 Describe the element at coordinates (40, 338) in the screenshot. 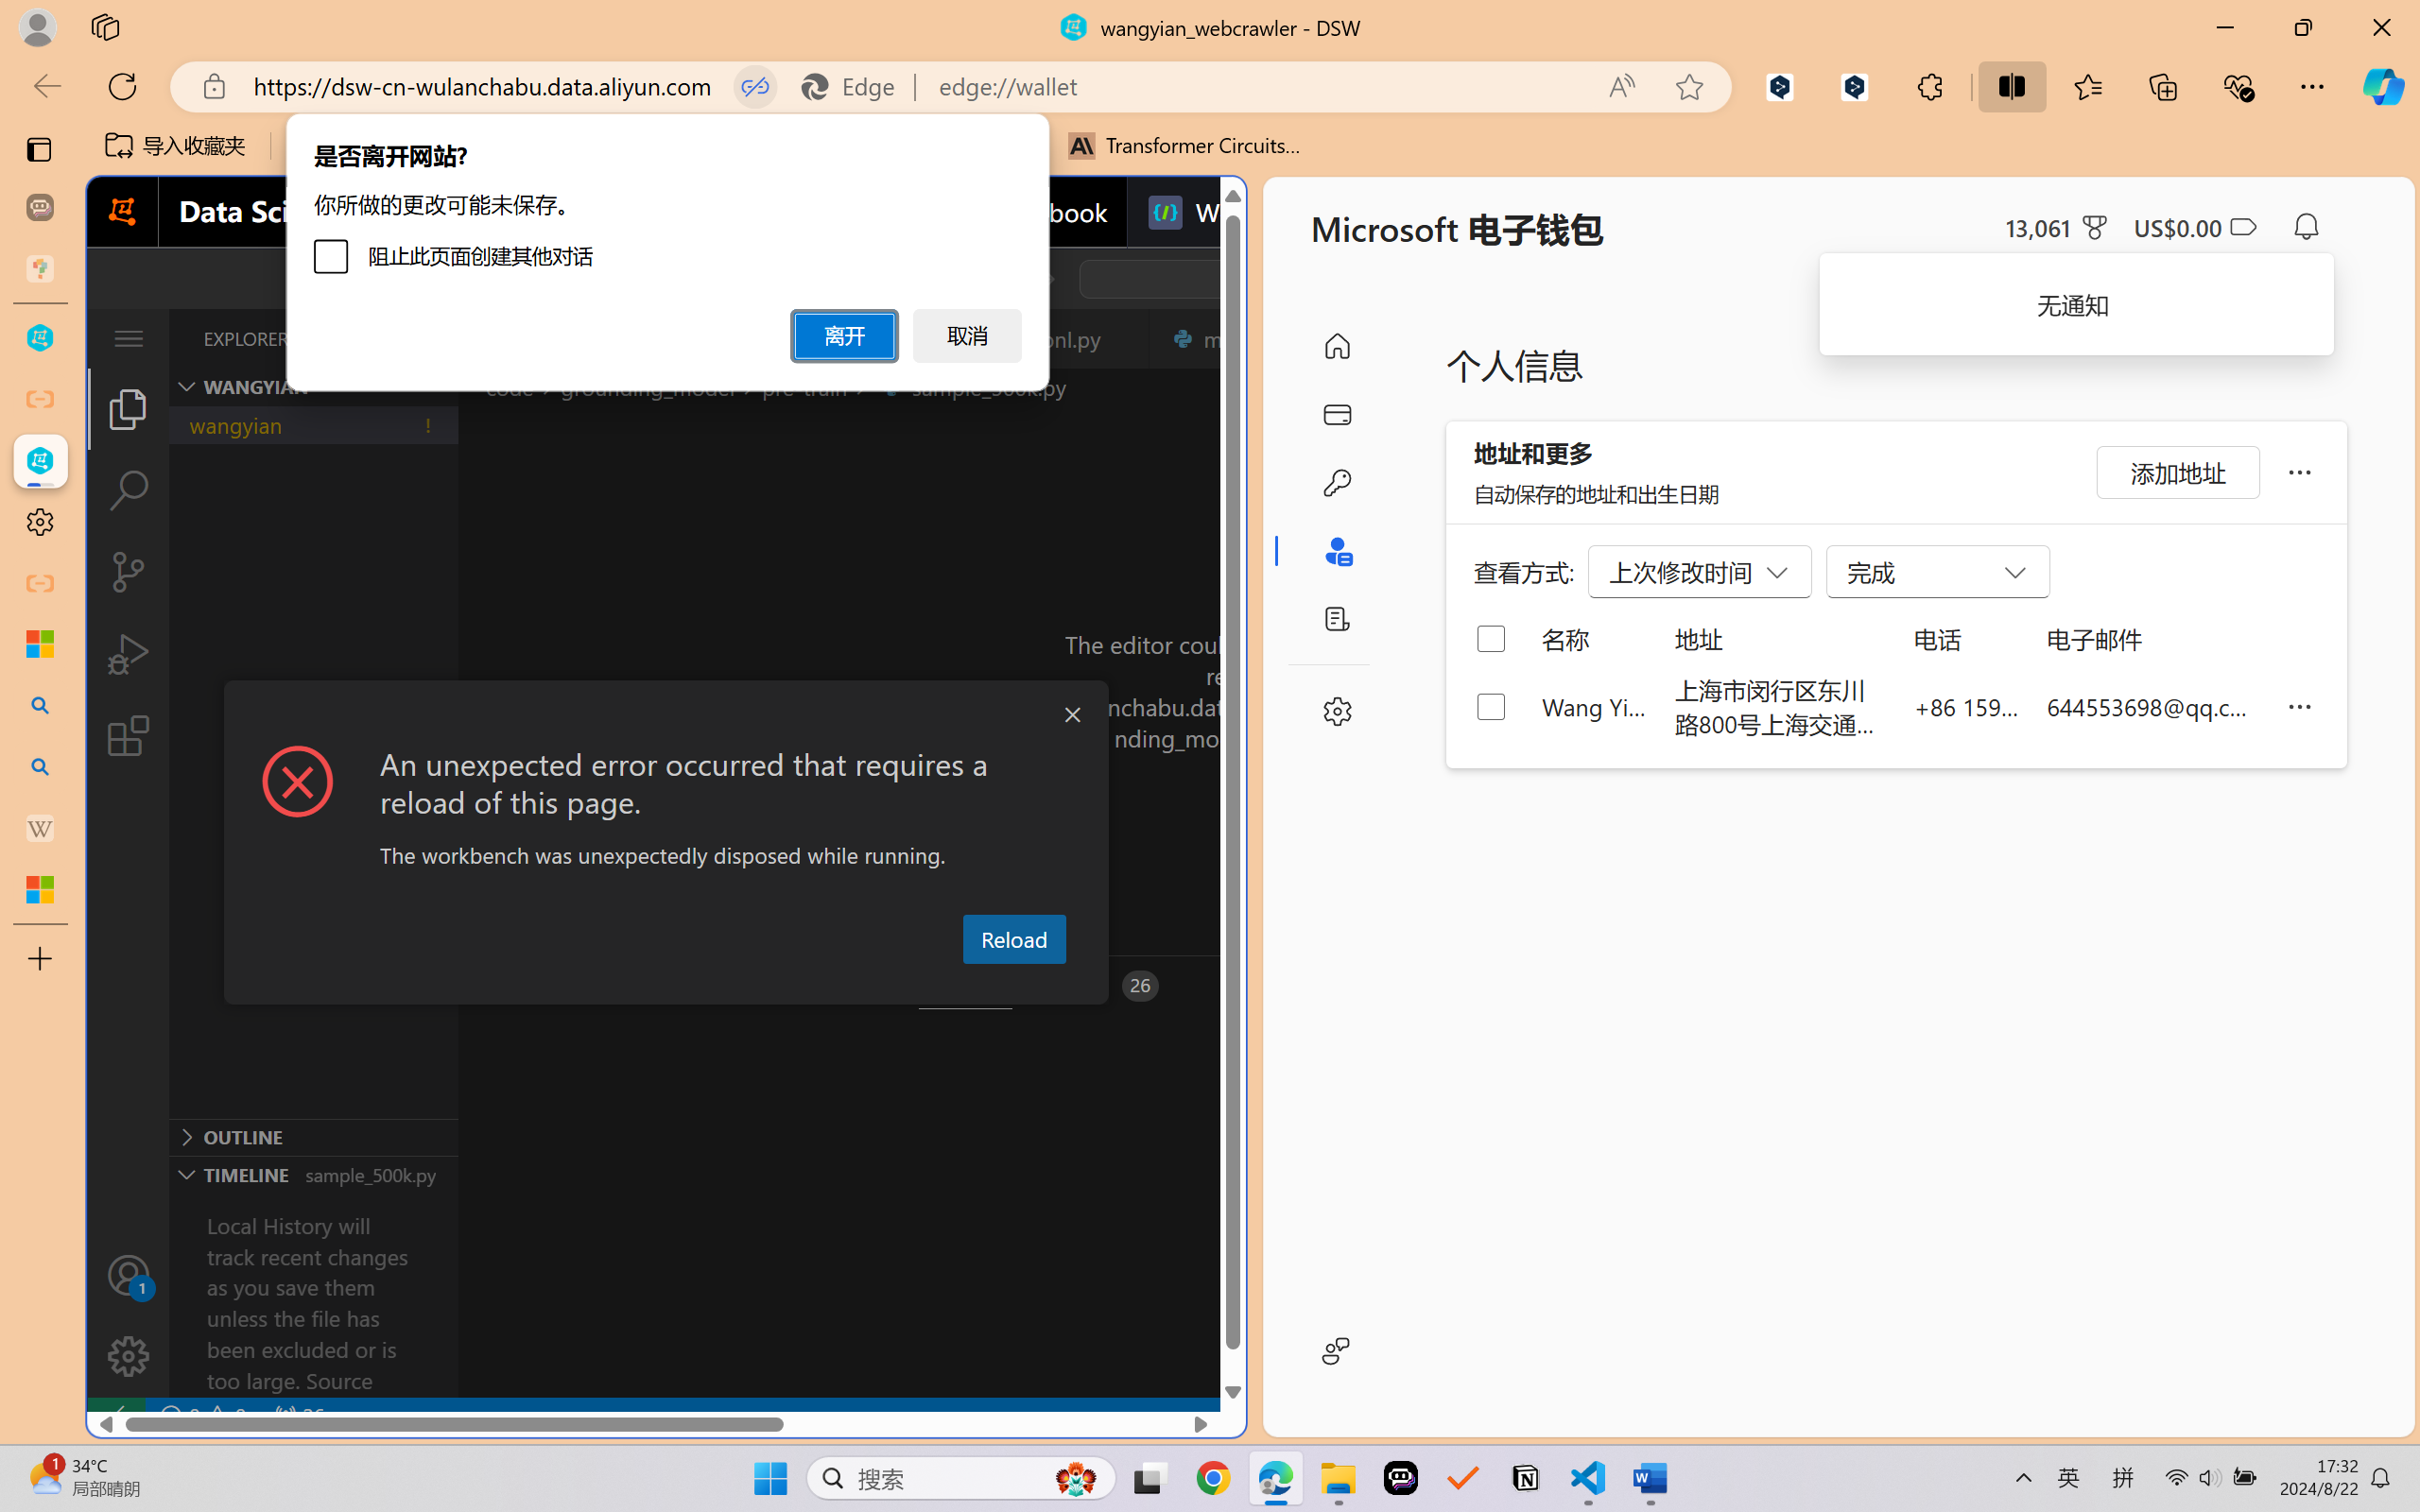

I see `wangyian_dsw - DSW` at that location.